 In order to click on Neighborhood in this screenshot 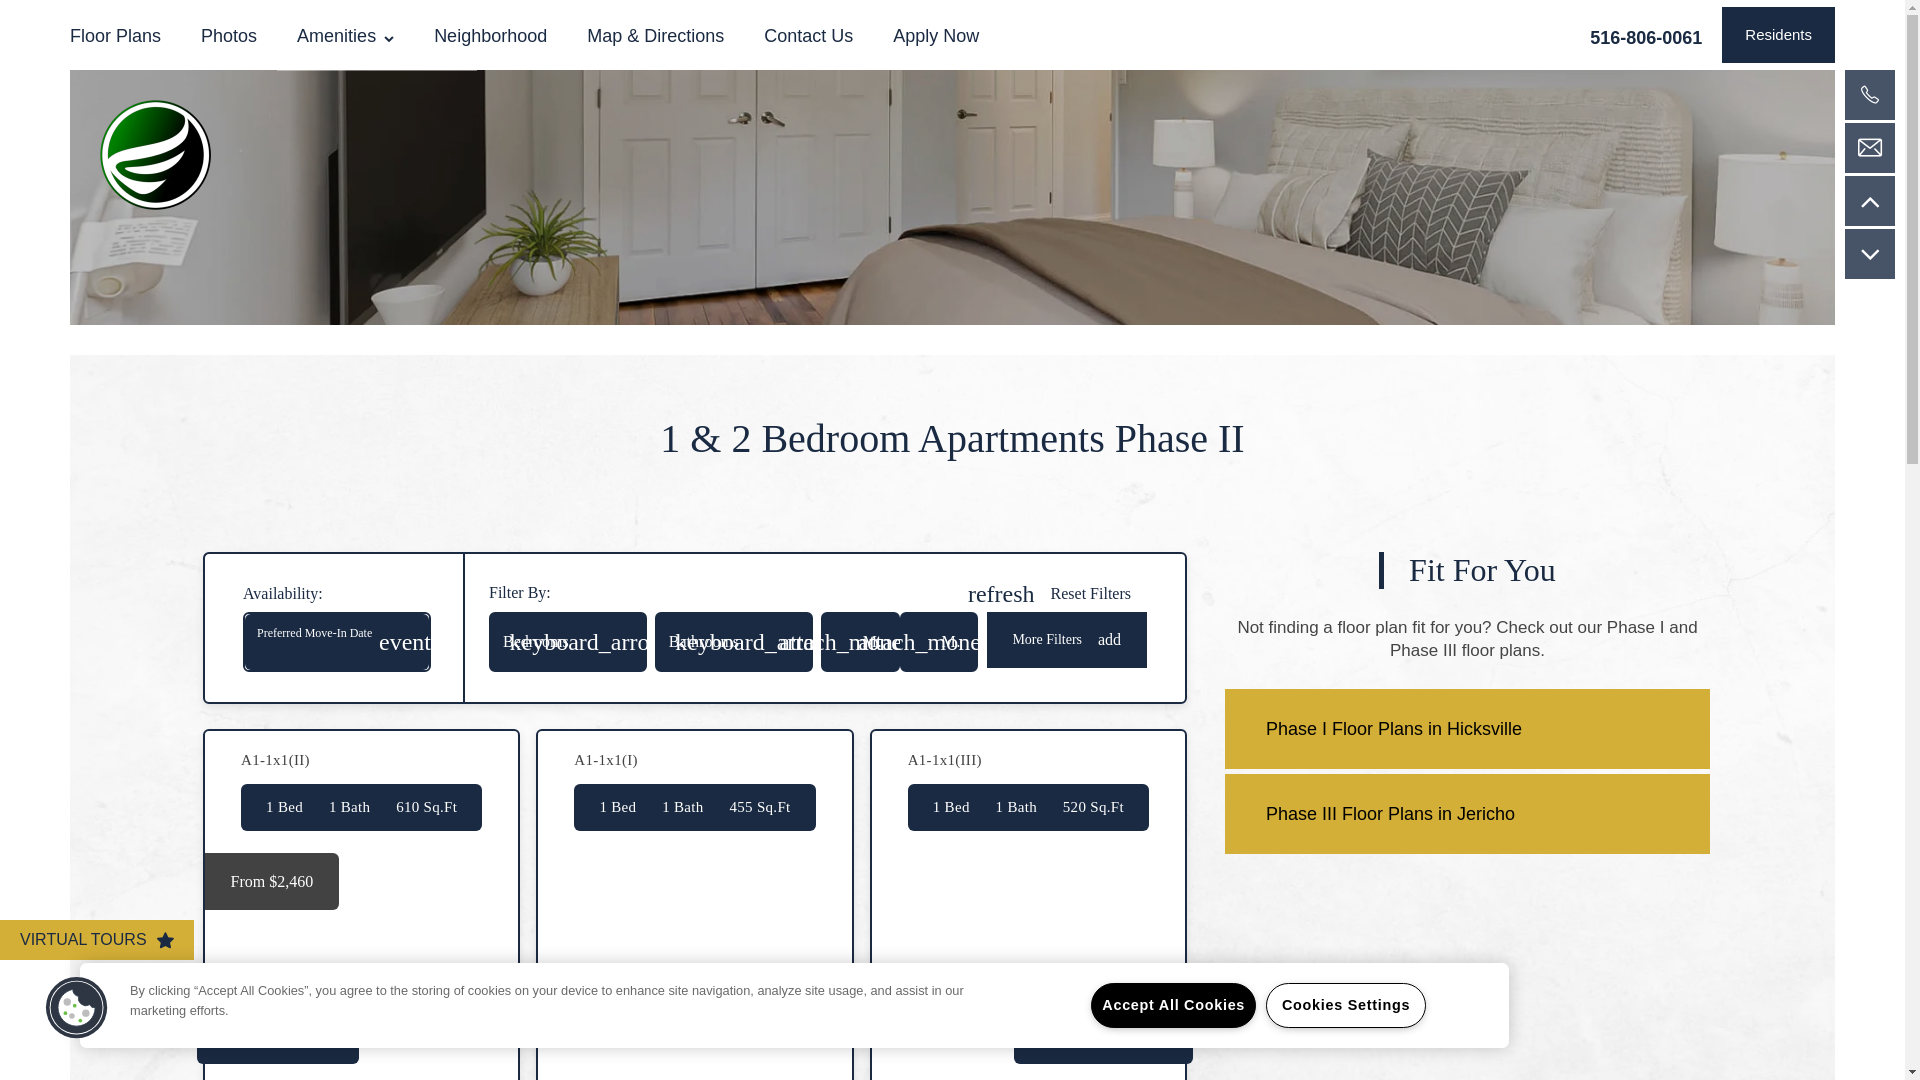, I will do `click(936, 35)`.